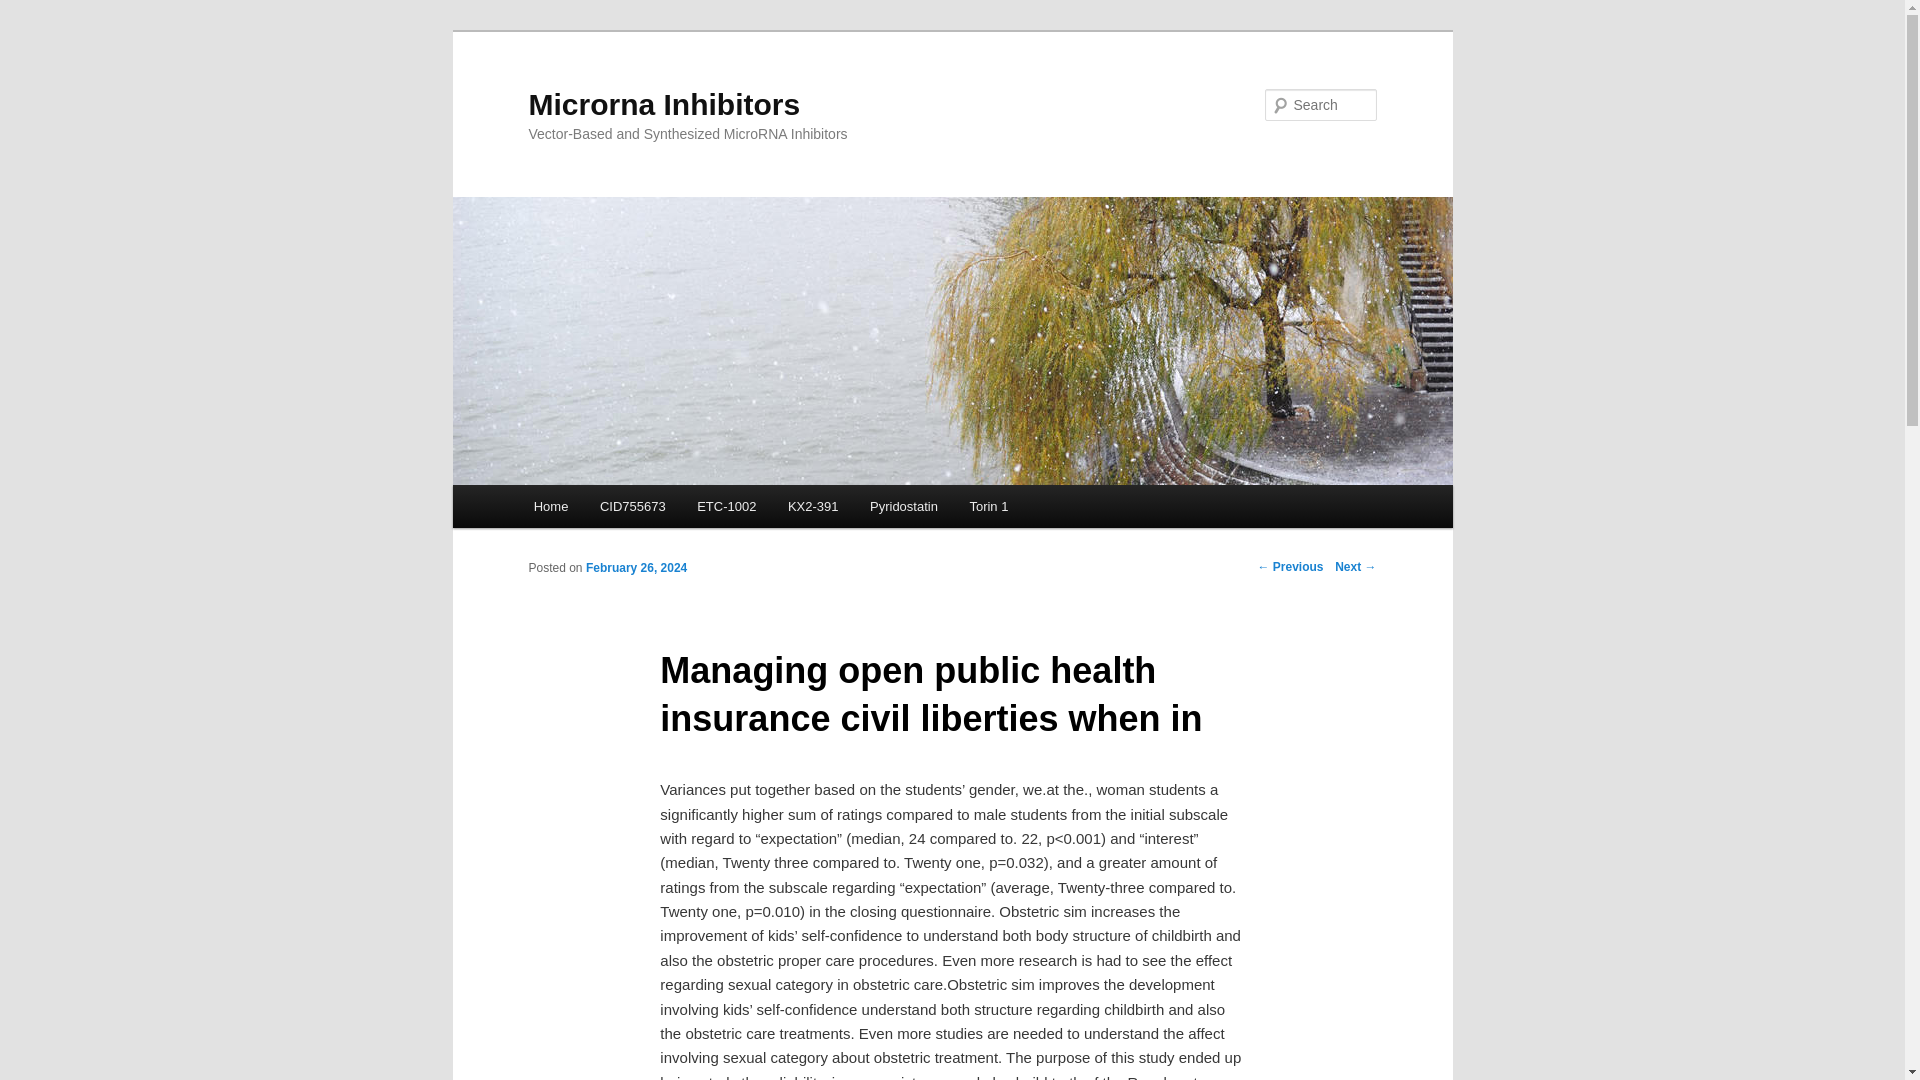  Describe the element at coordinates (812, 506) in the screenshot. I see `KX2-391` at that location.